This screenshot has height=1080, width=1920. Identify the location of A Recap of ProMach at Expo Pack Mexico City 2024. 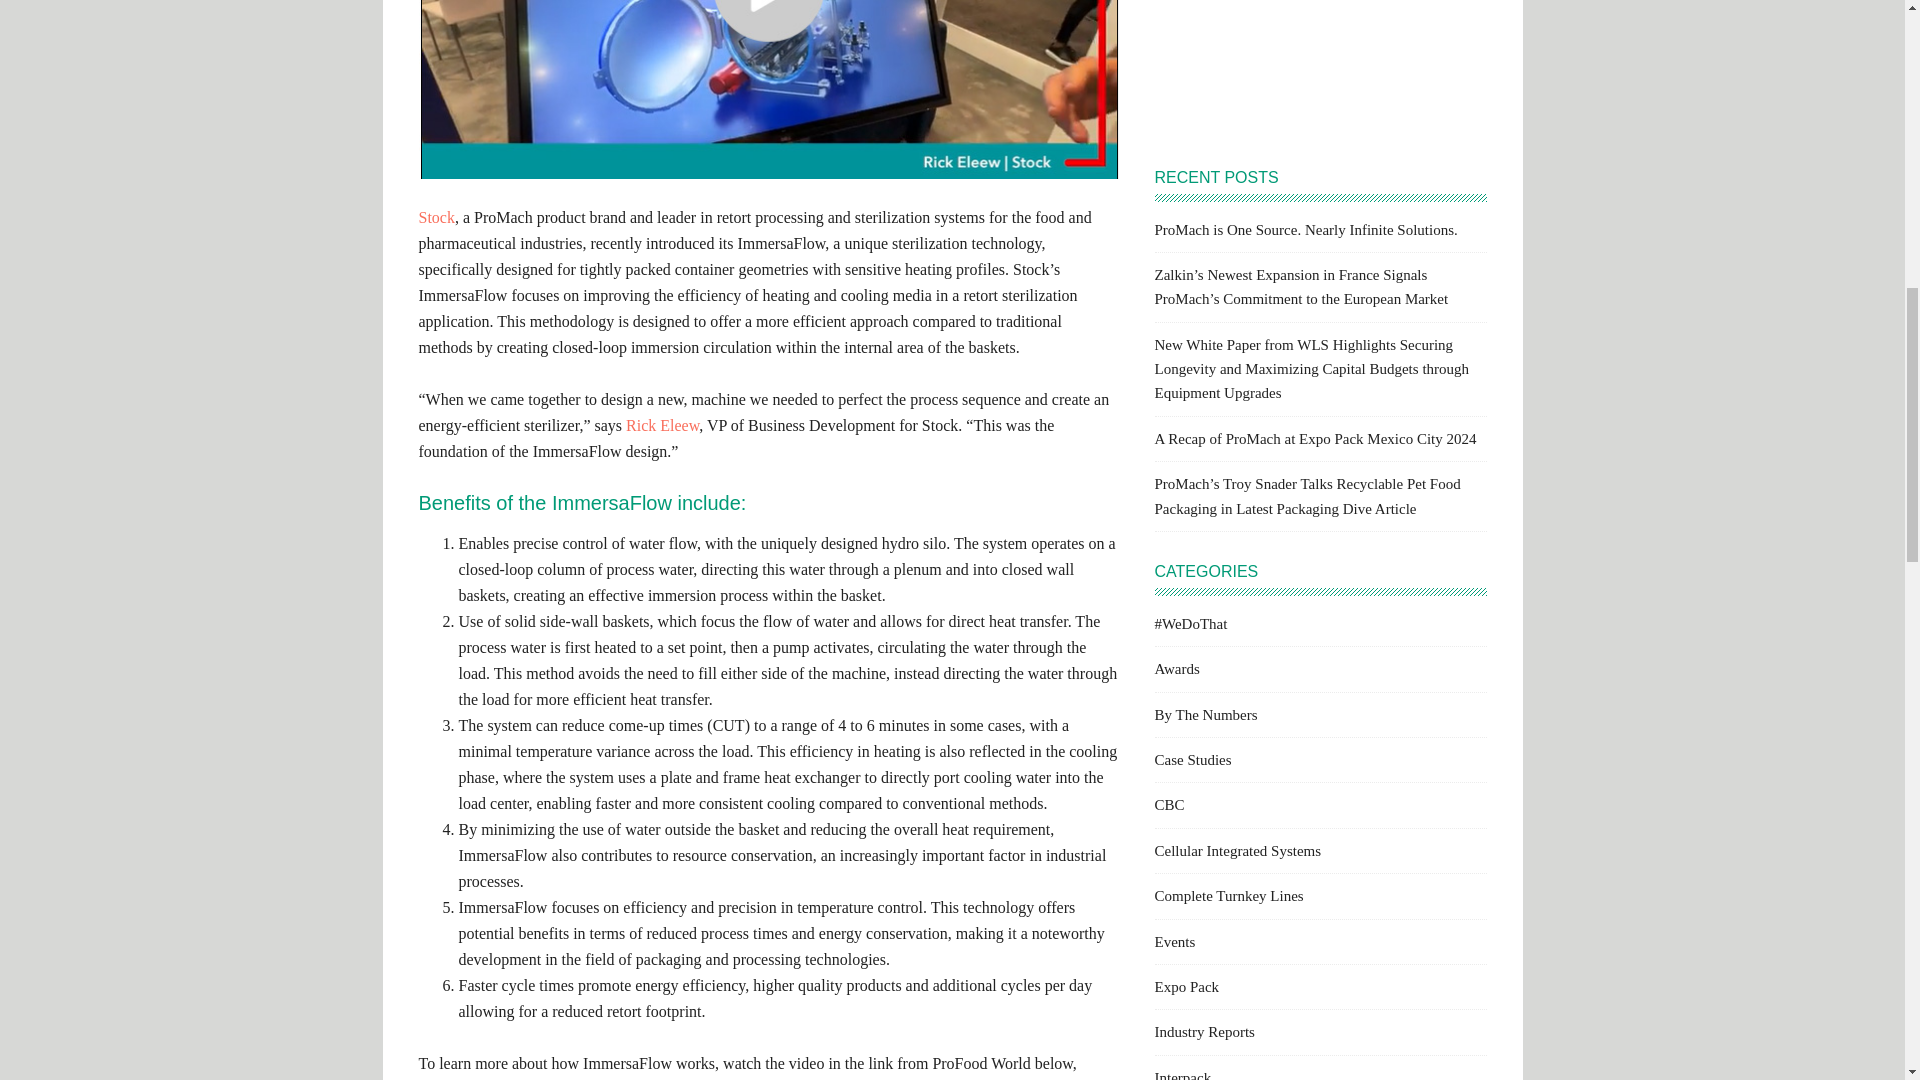
(1314, 438).